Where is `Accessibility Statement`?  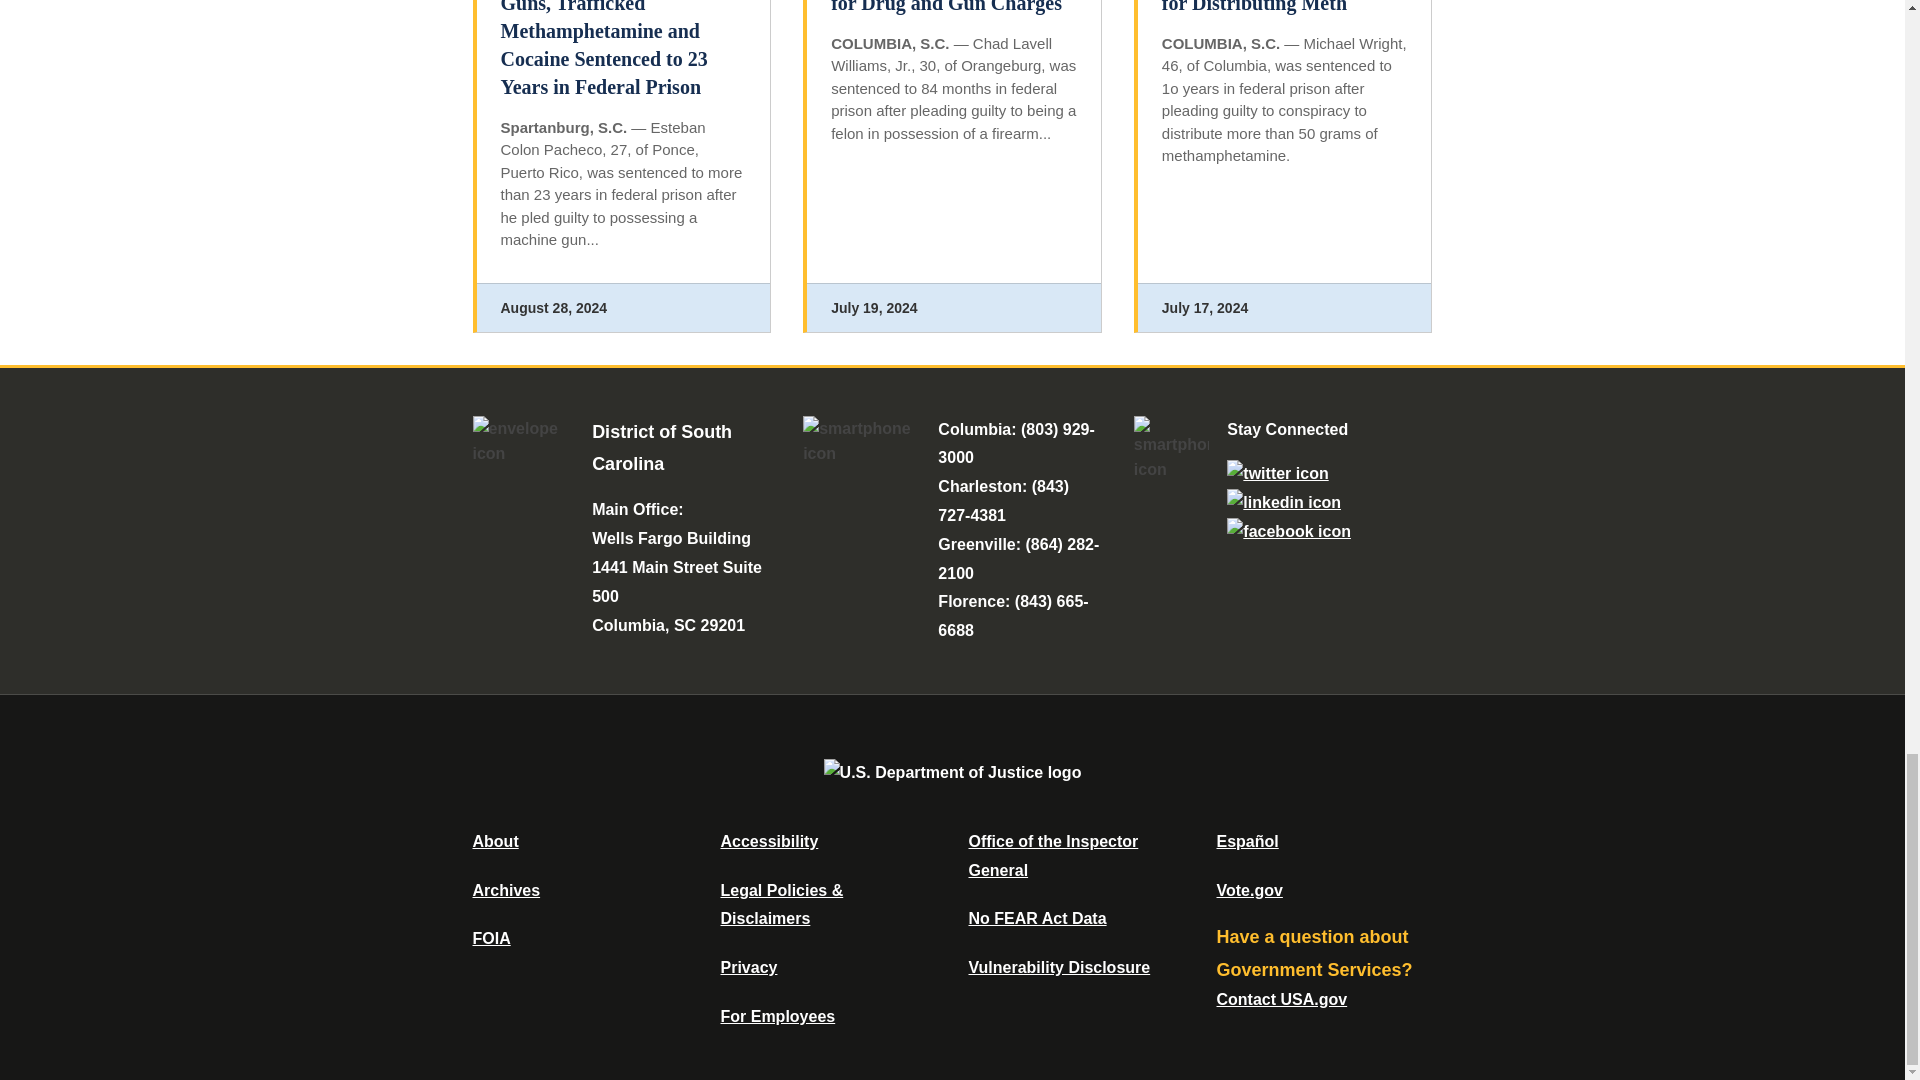 Accessibility Statement is located at coordinates (768, 840).